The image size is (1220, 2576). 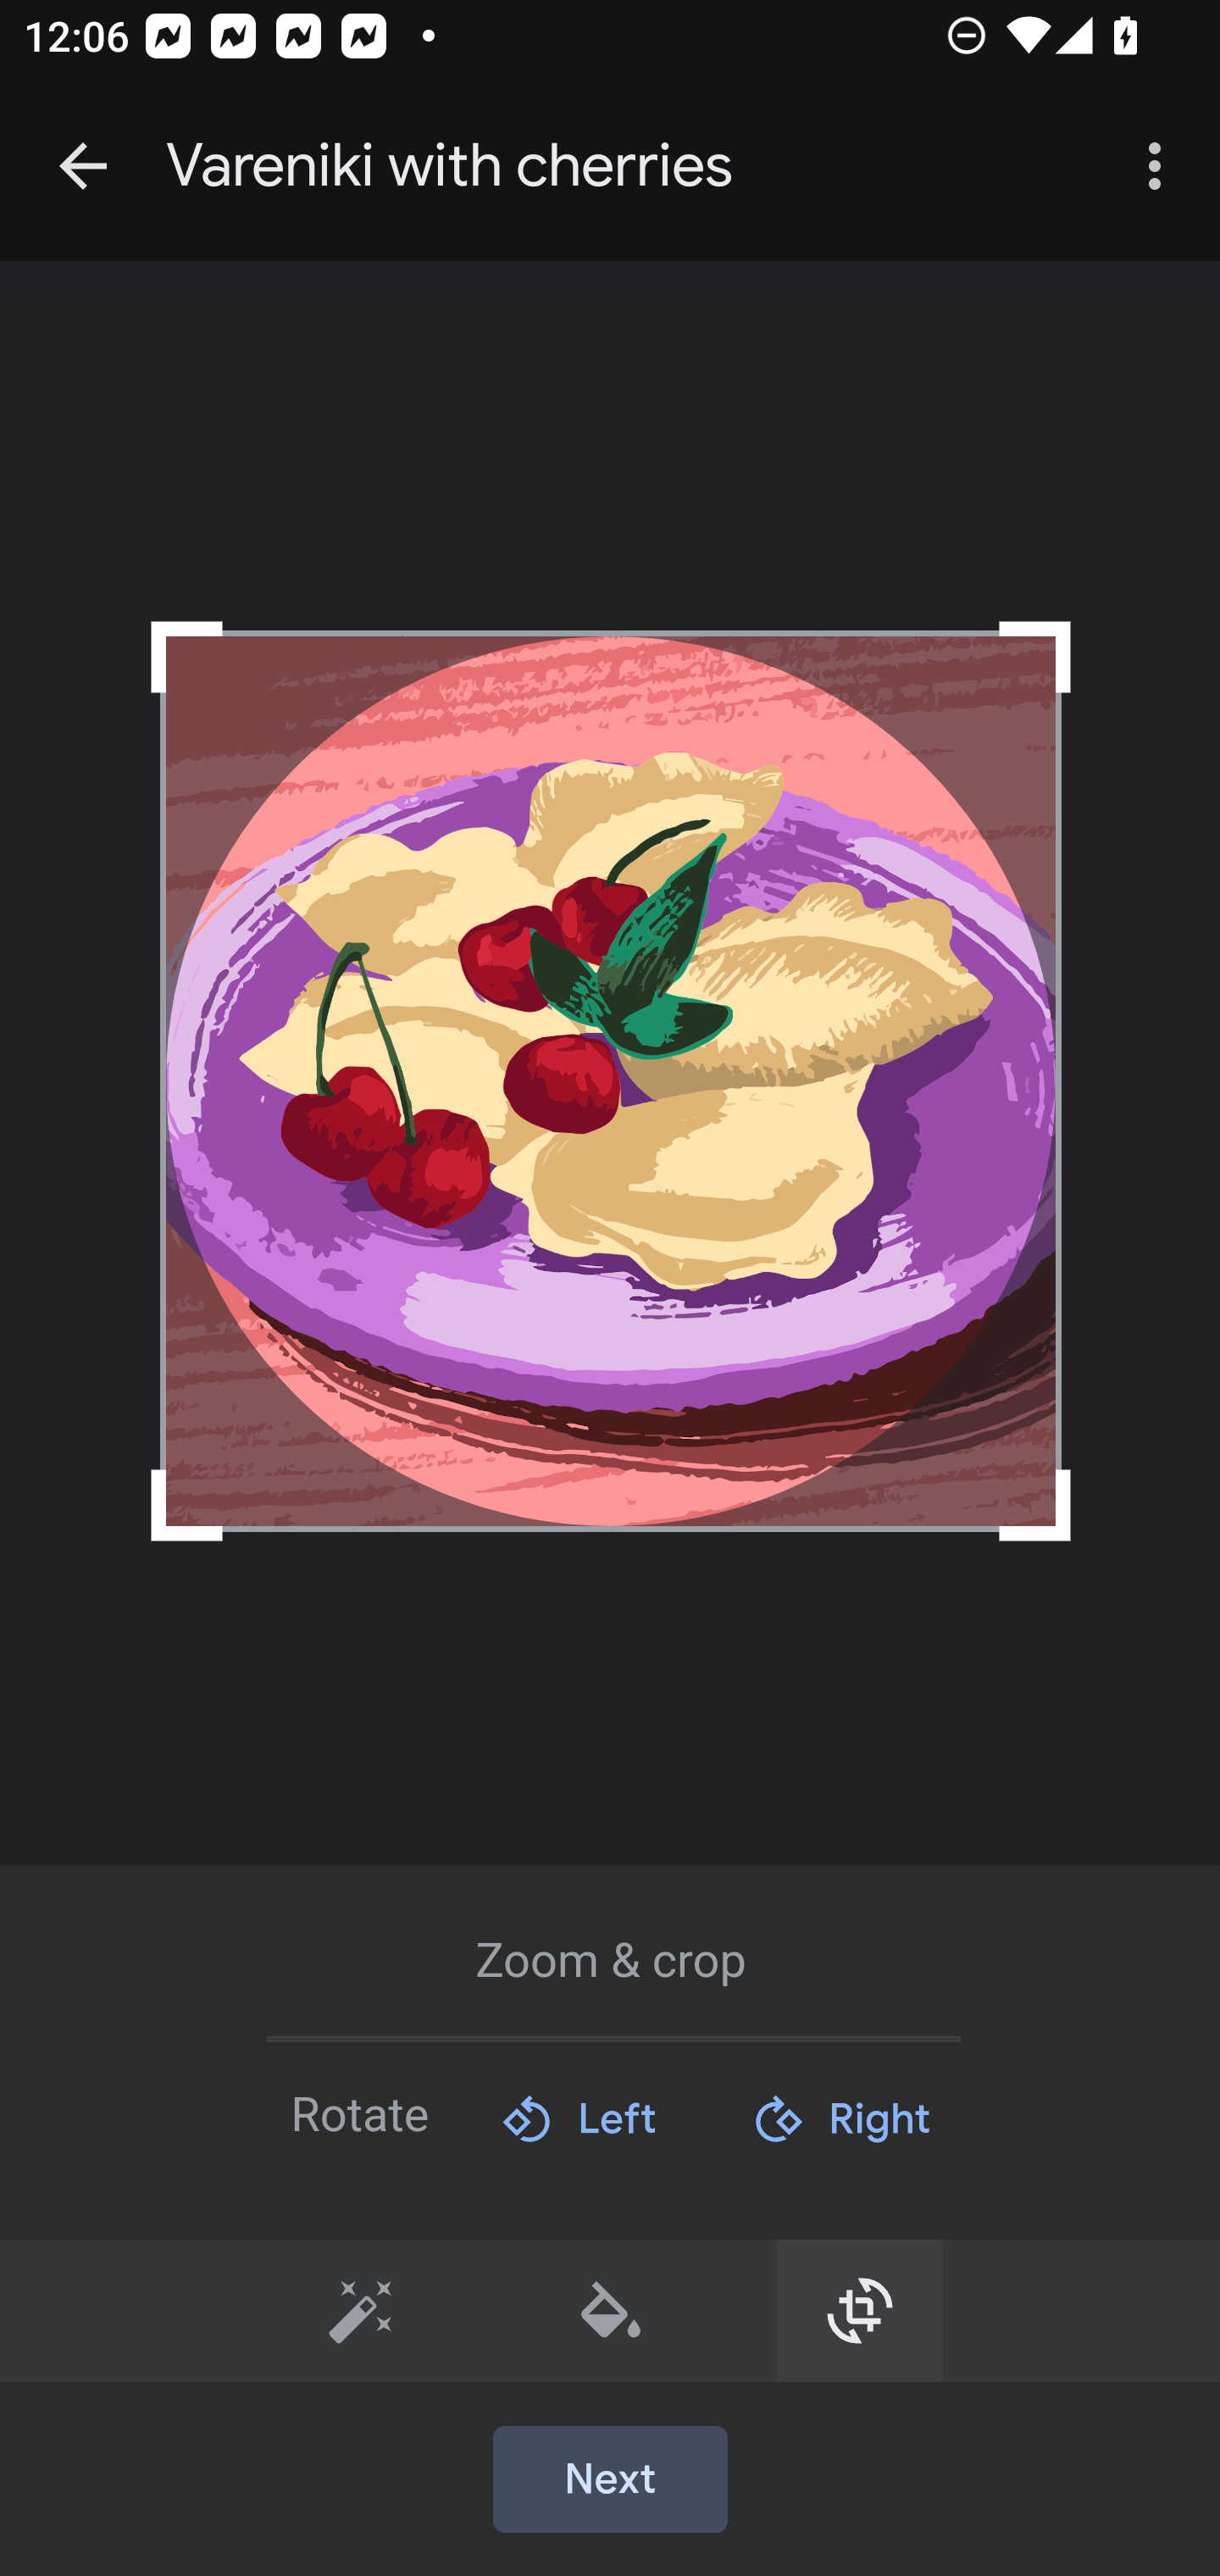 What do you see at coordinates (1161, 166) in the screenshot?
I see `More options` at bounding box center [1161, 166].